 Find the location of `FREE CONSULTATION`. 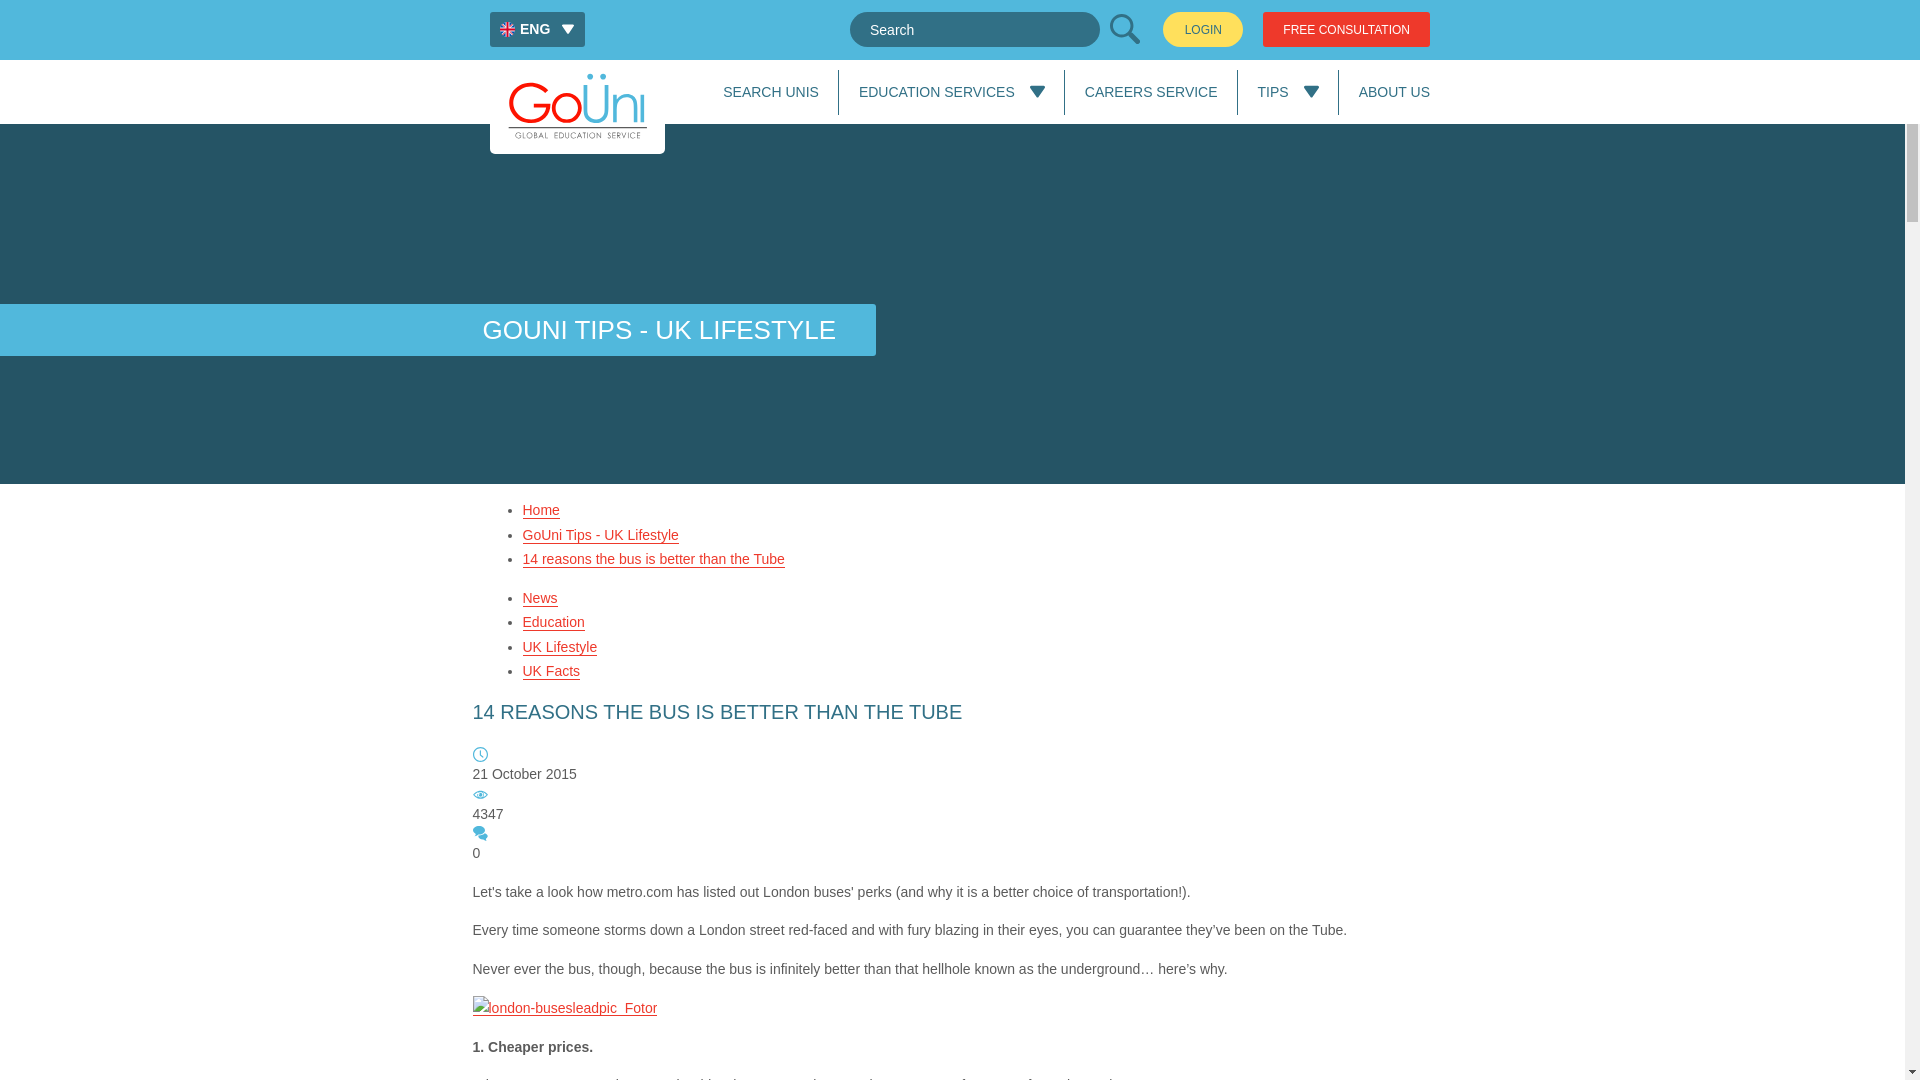

FREE CONSULTATION is located at coordinates (1346, 29).